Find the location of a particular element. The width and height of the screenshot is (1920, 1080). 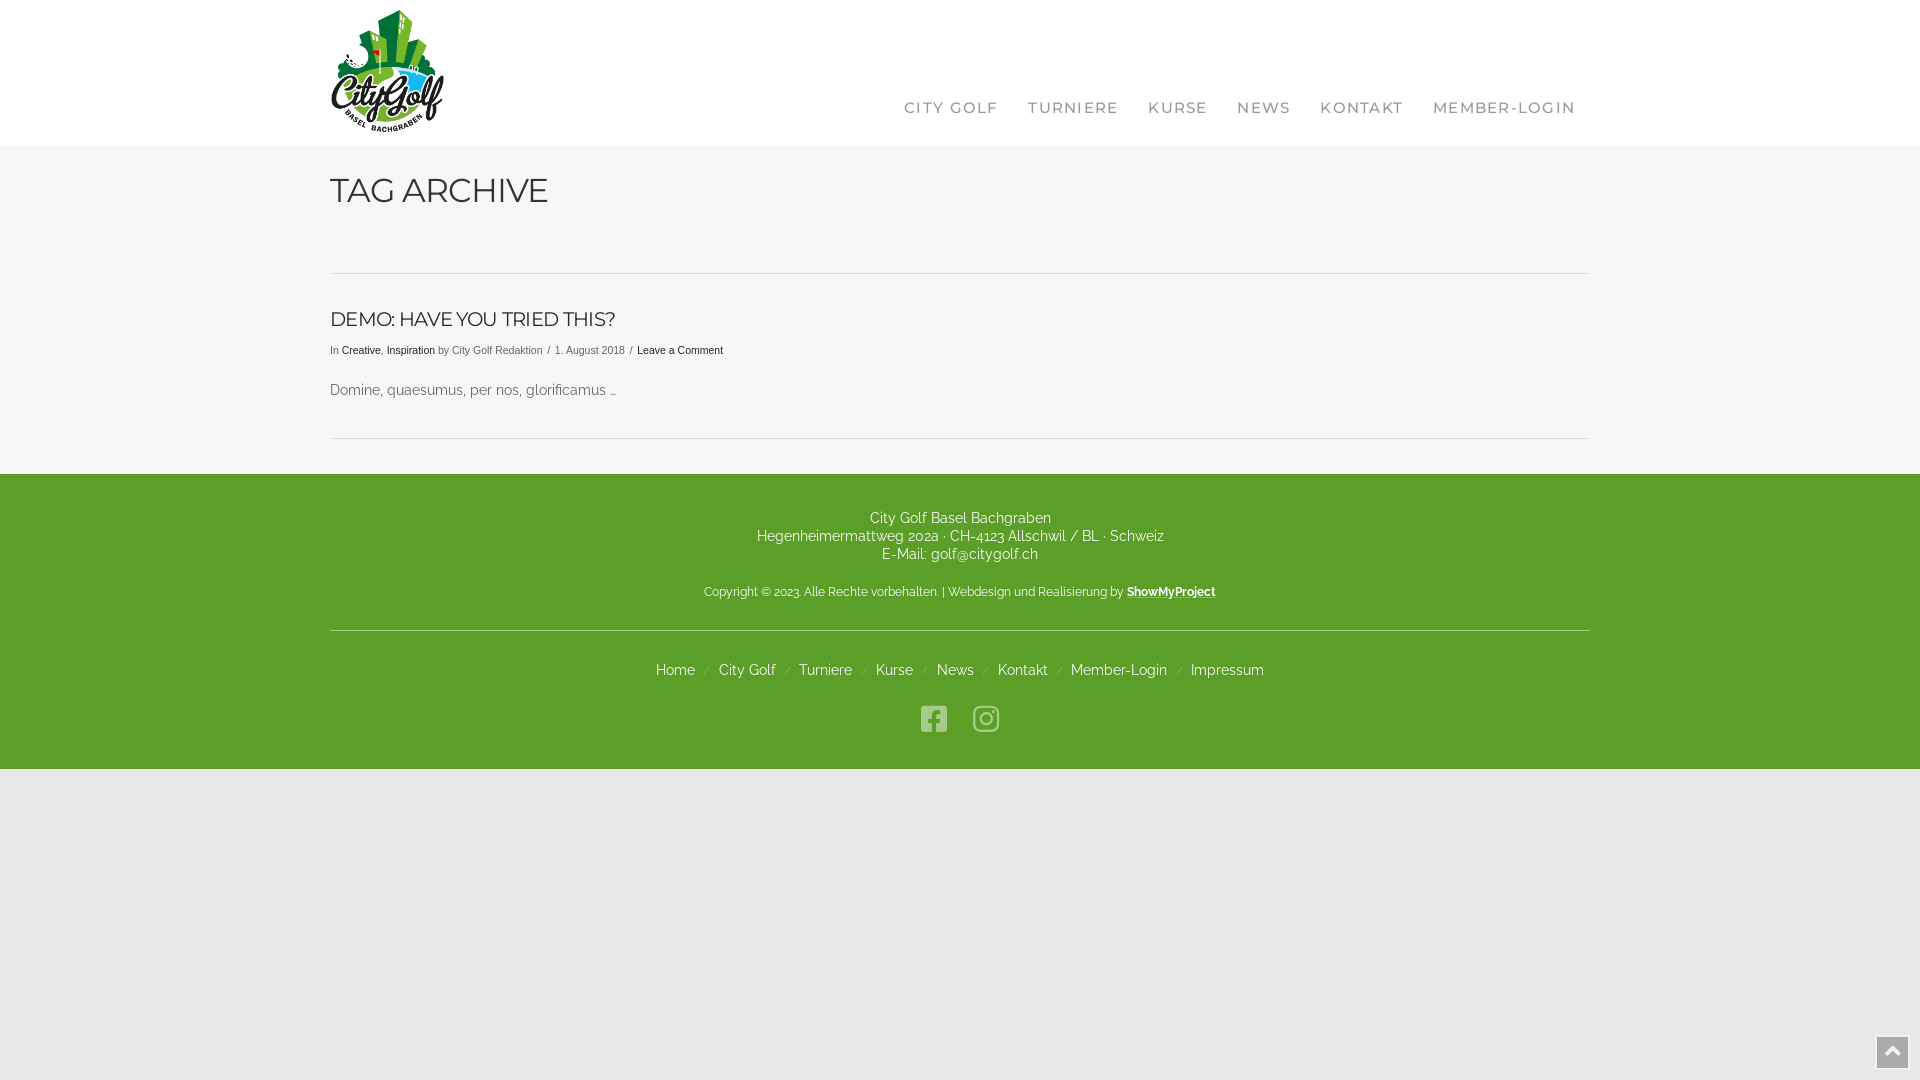

City Golf is located at coordinates (748, 670).